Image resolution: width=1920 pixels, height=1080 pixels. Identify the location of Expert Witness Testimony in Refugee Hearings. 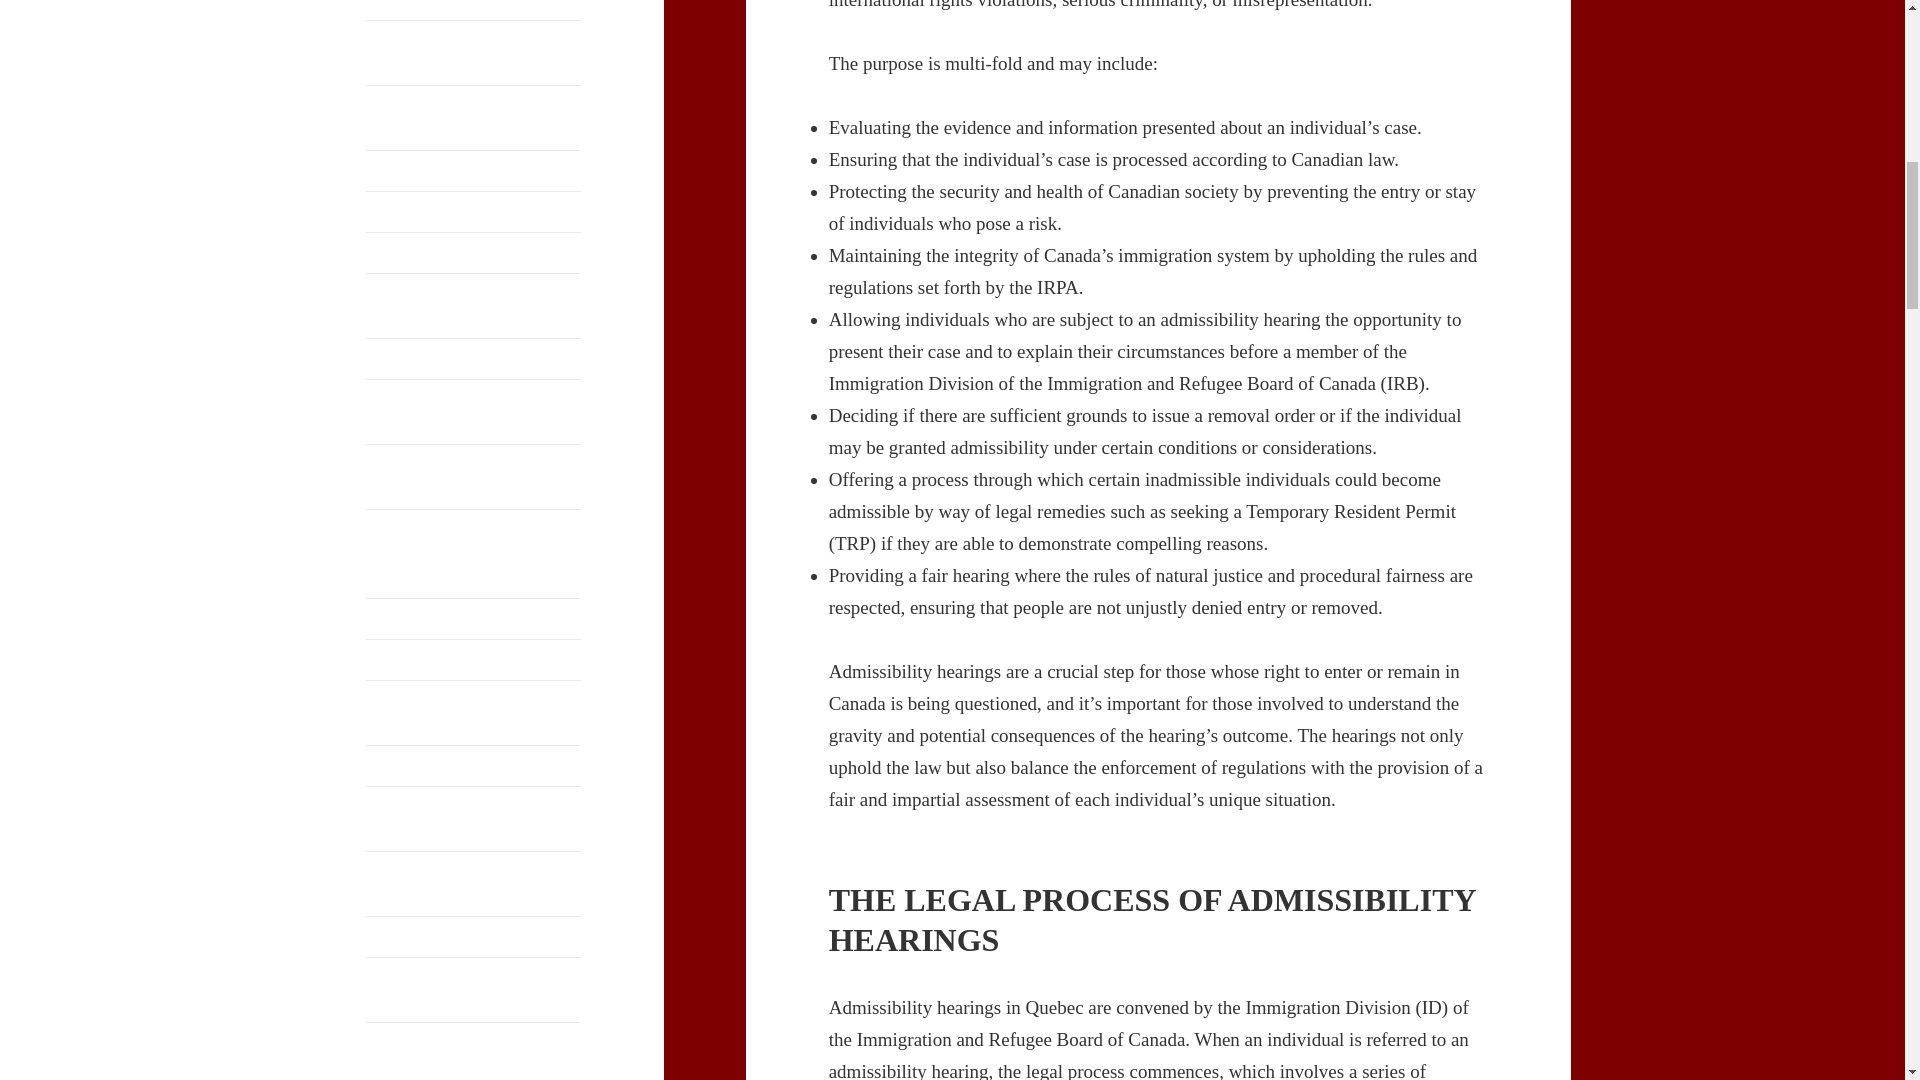
(474, 713).